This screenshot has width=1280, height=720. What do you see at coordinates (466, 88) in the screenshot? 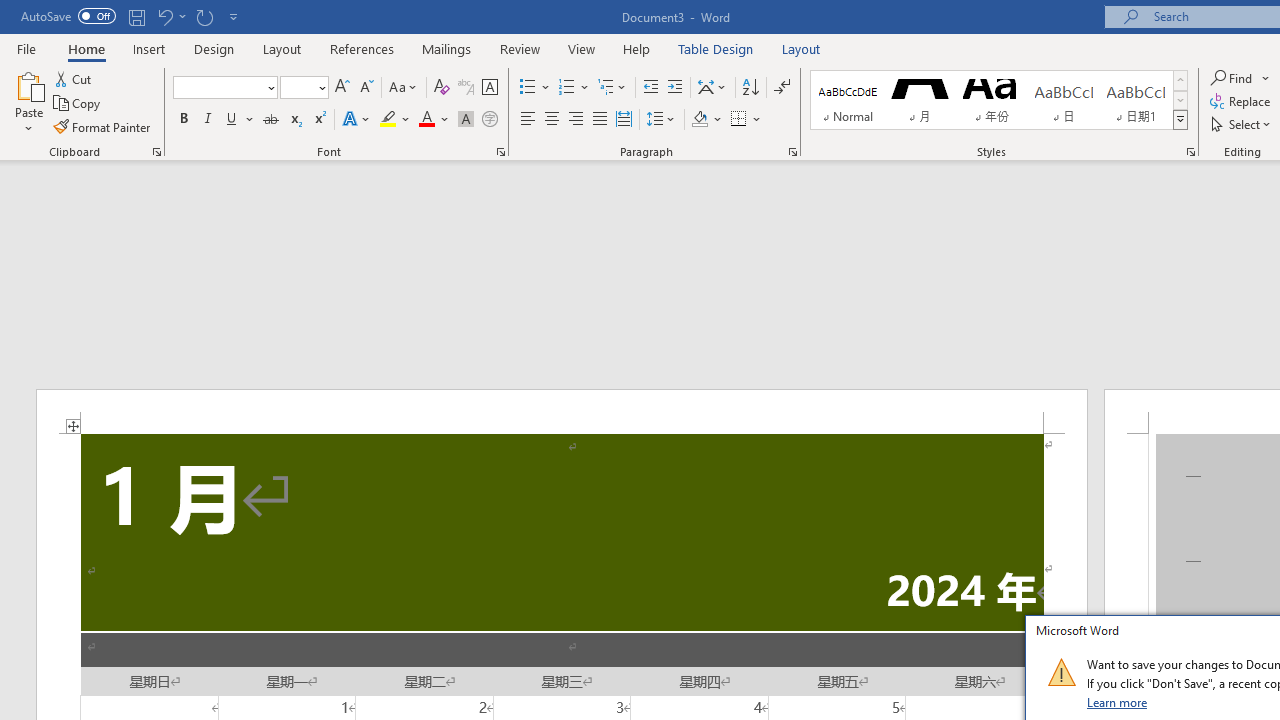
I see `Phonetic Guide...` at bounding box center [466, 88].